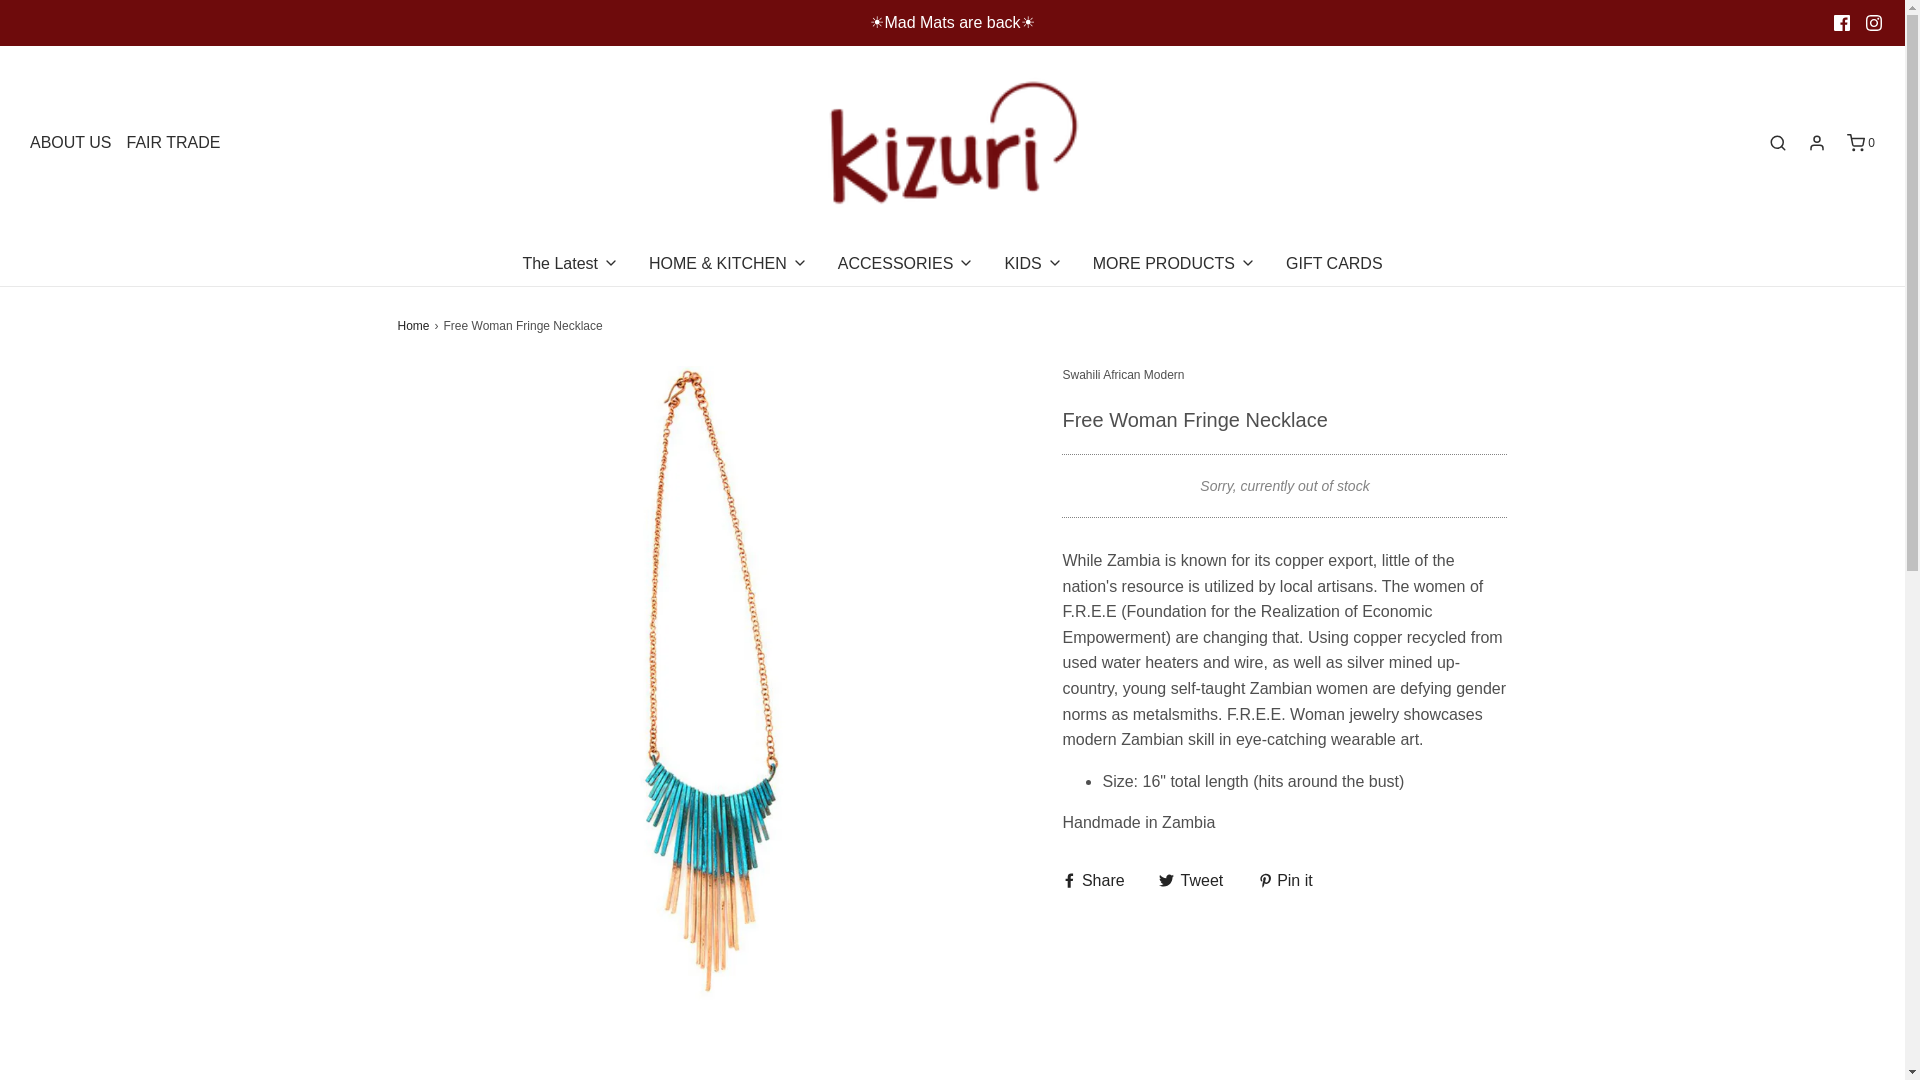 The image size is (1920, 1080). I want to click on FAIR TRADE, so click(173, 142).